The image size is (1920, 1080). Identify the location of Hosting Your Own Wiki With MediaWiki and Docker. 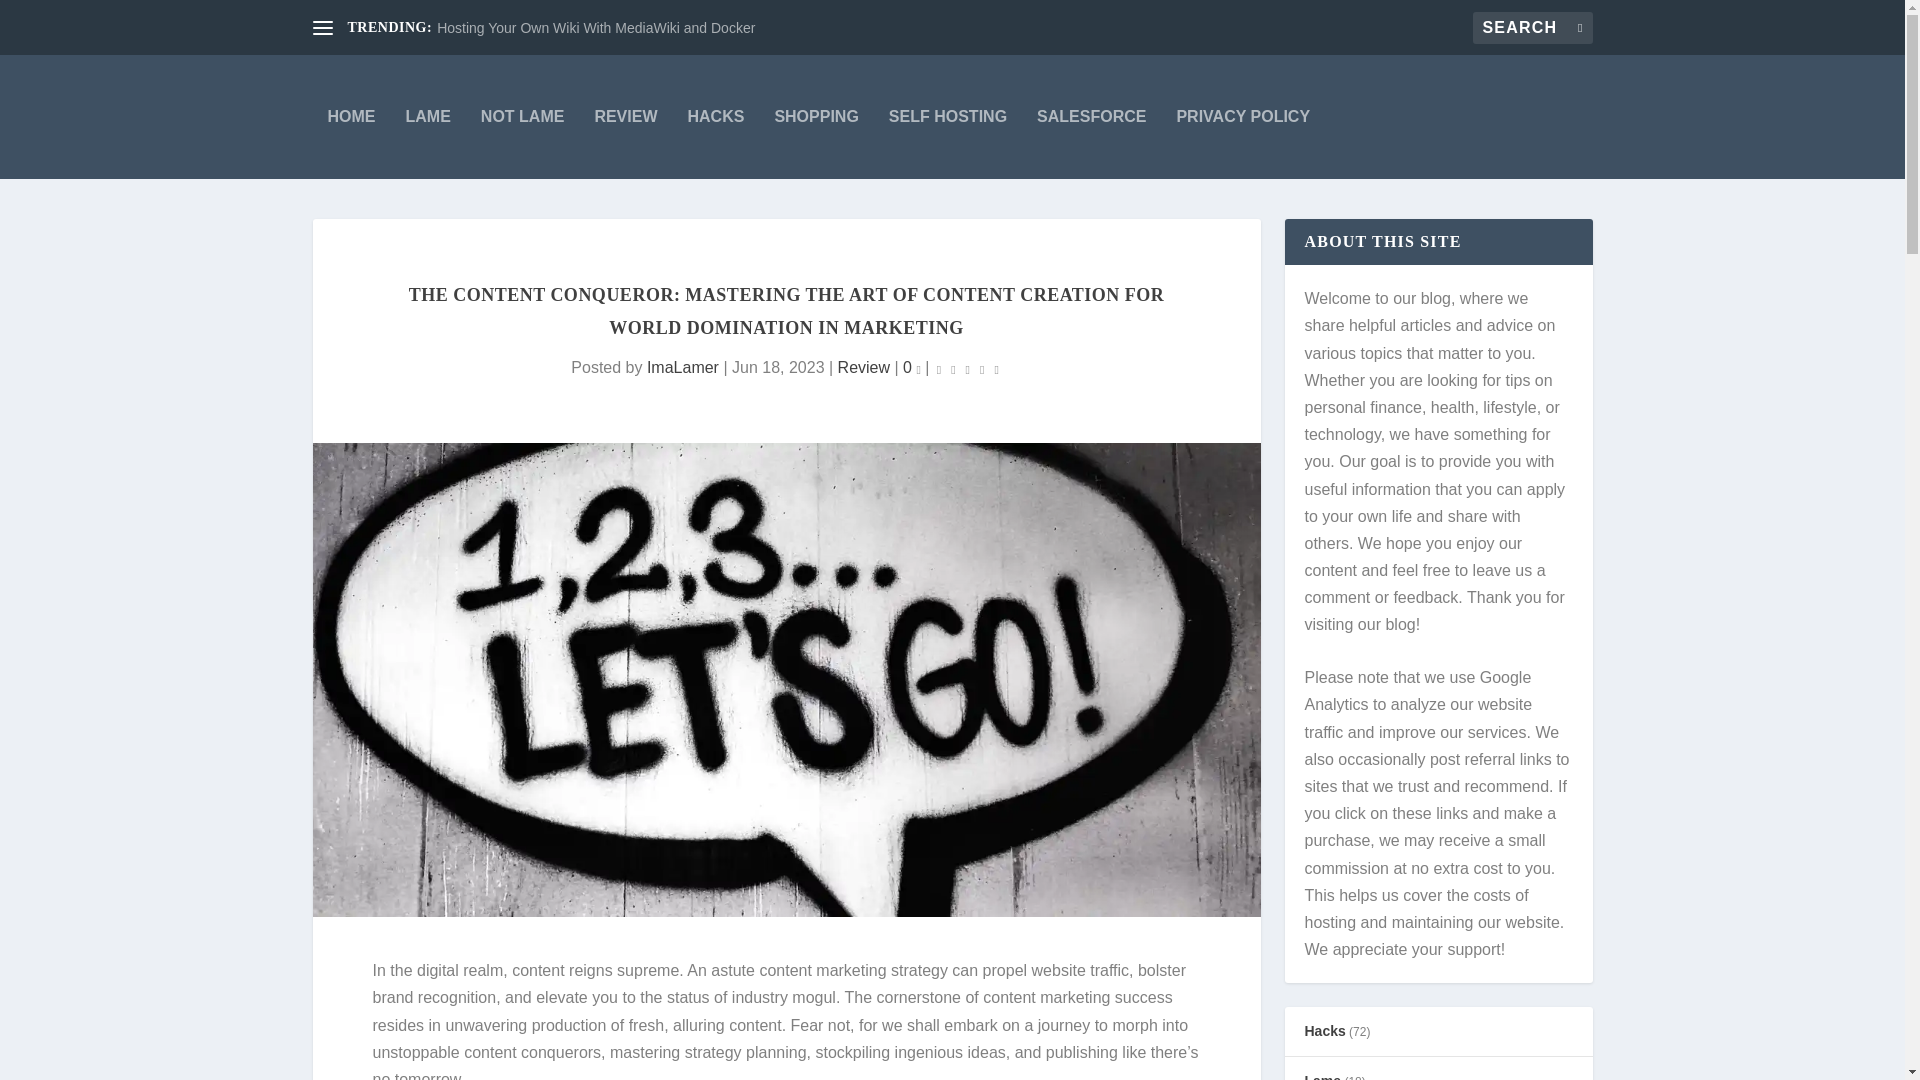
(596, 28).